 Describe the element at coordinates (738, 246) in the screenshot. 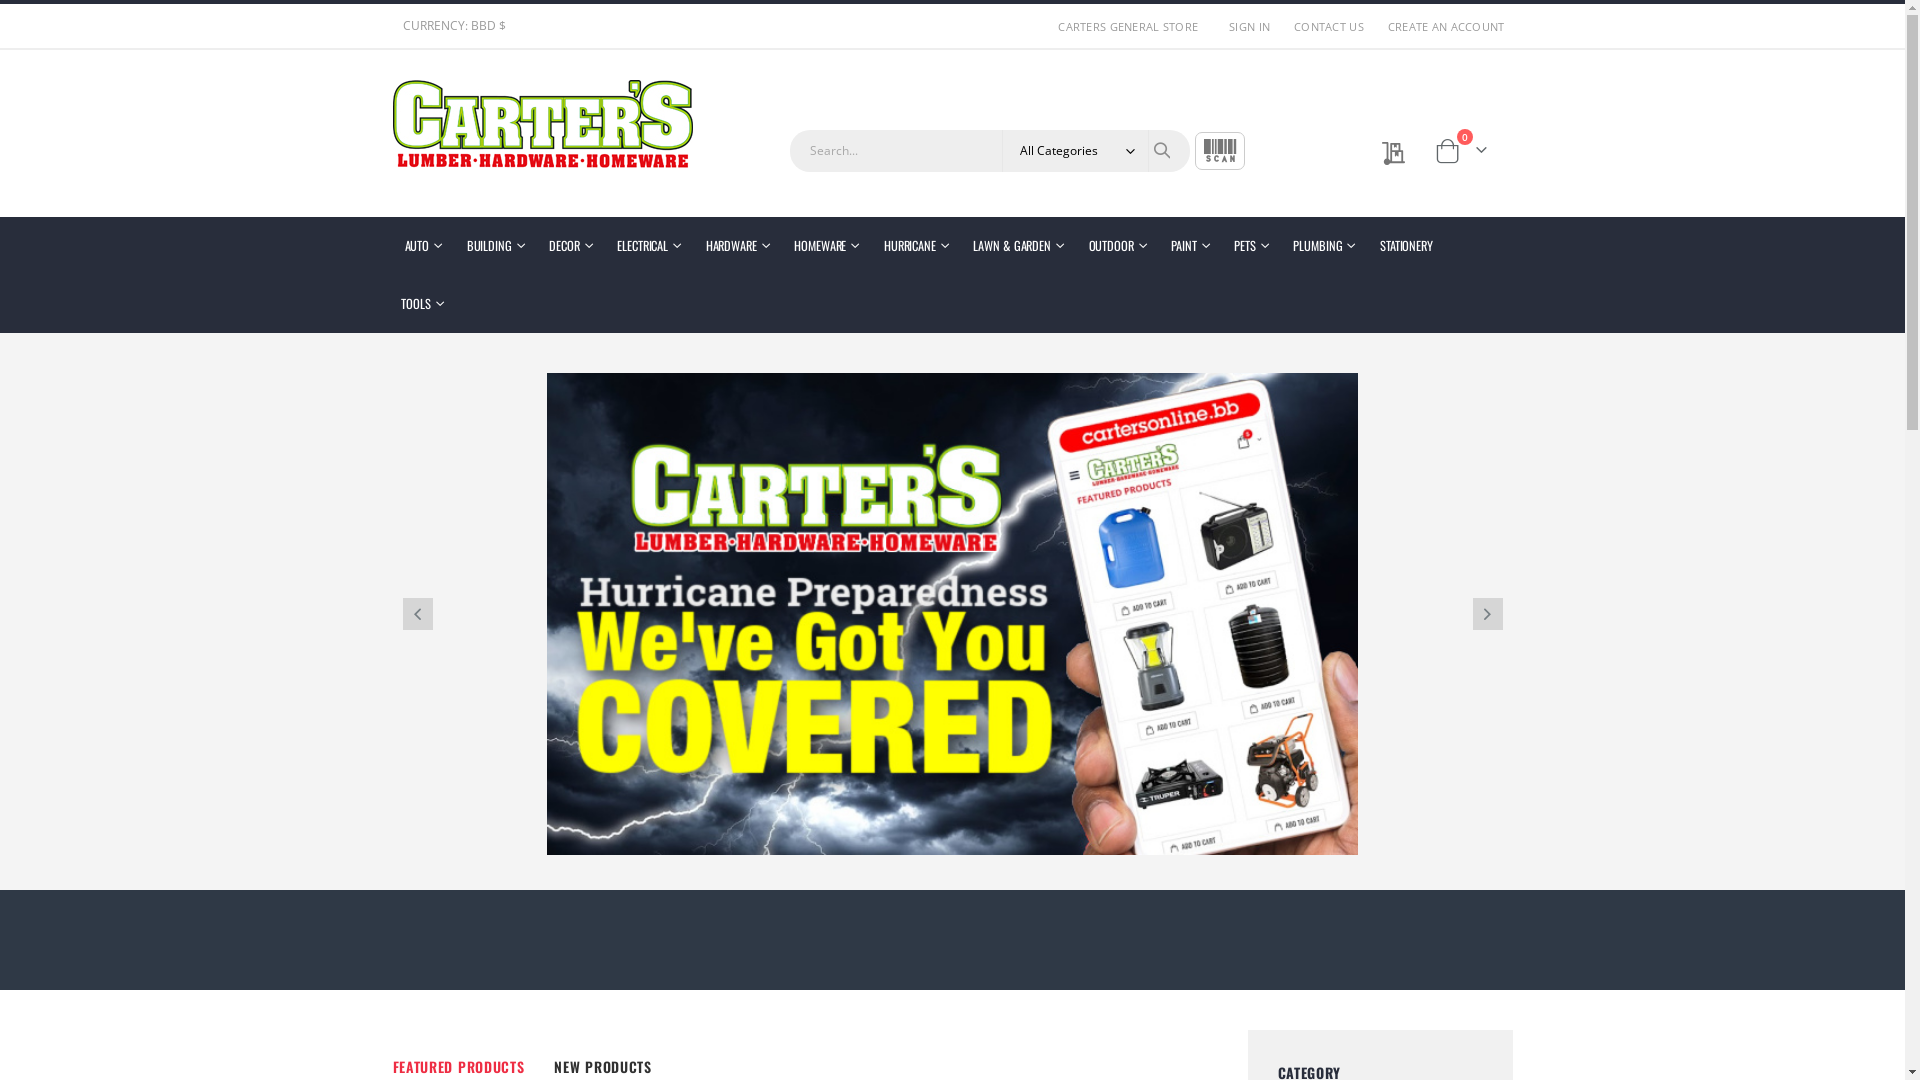

I see `HARDWARE` at that location.